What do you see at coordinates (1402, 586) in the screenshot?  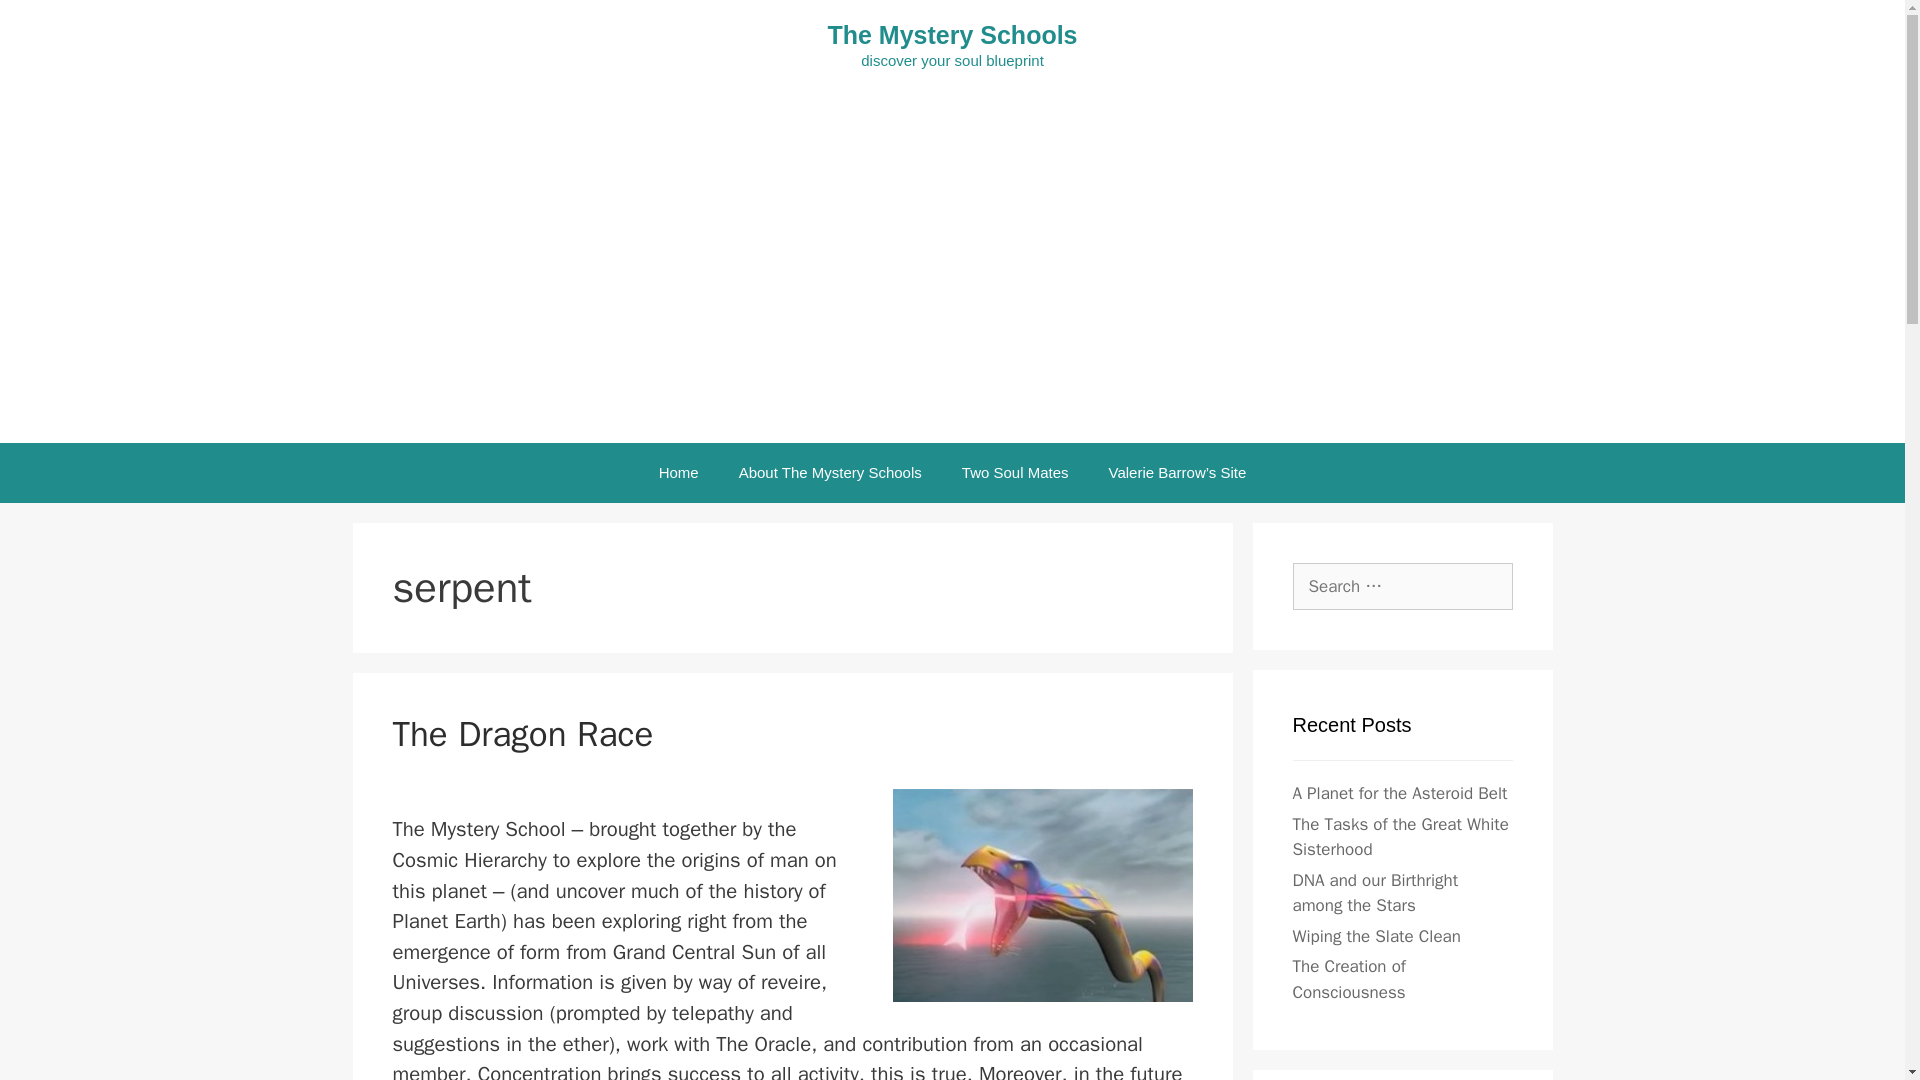 I see `Search for:` at bounding box center [1402, 586].